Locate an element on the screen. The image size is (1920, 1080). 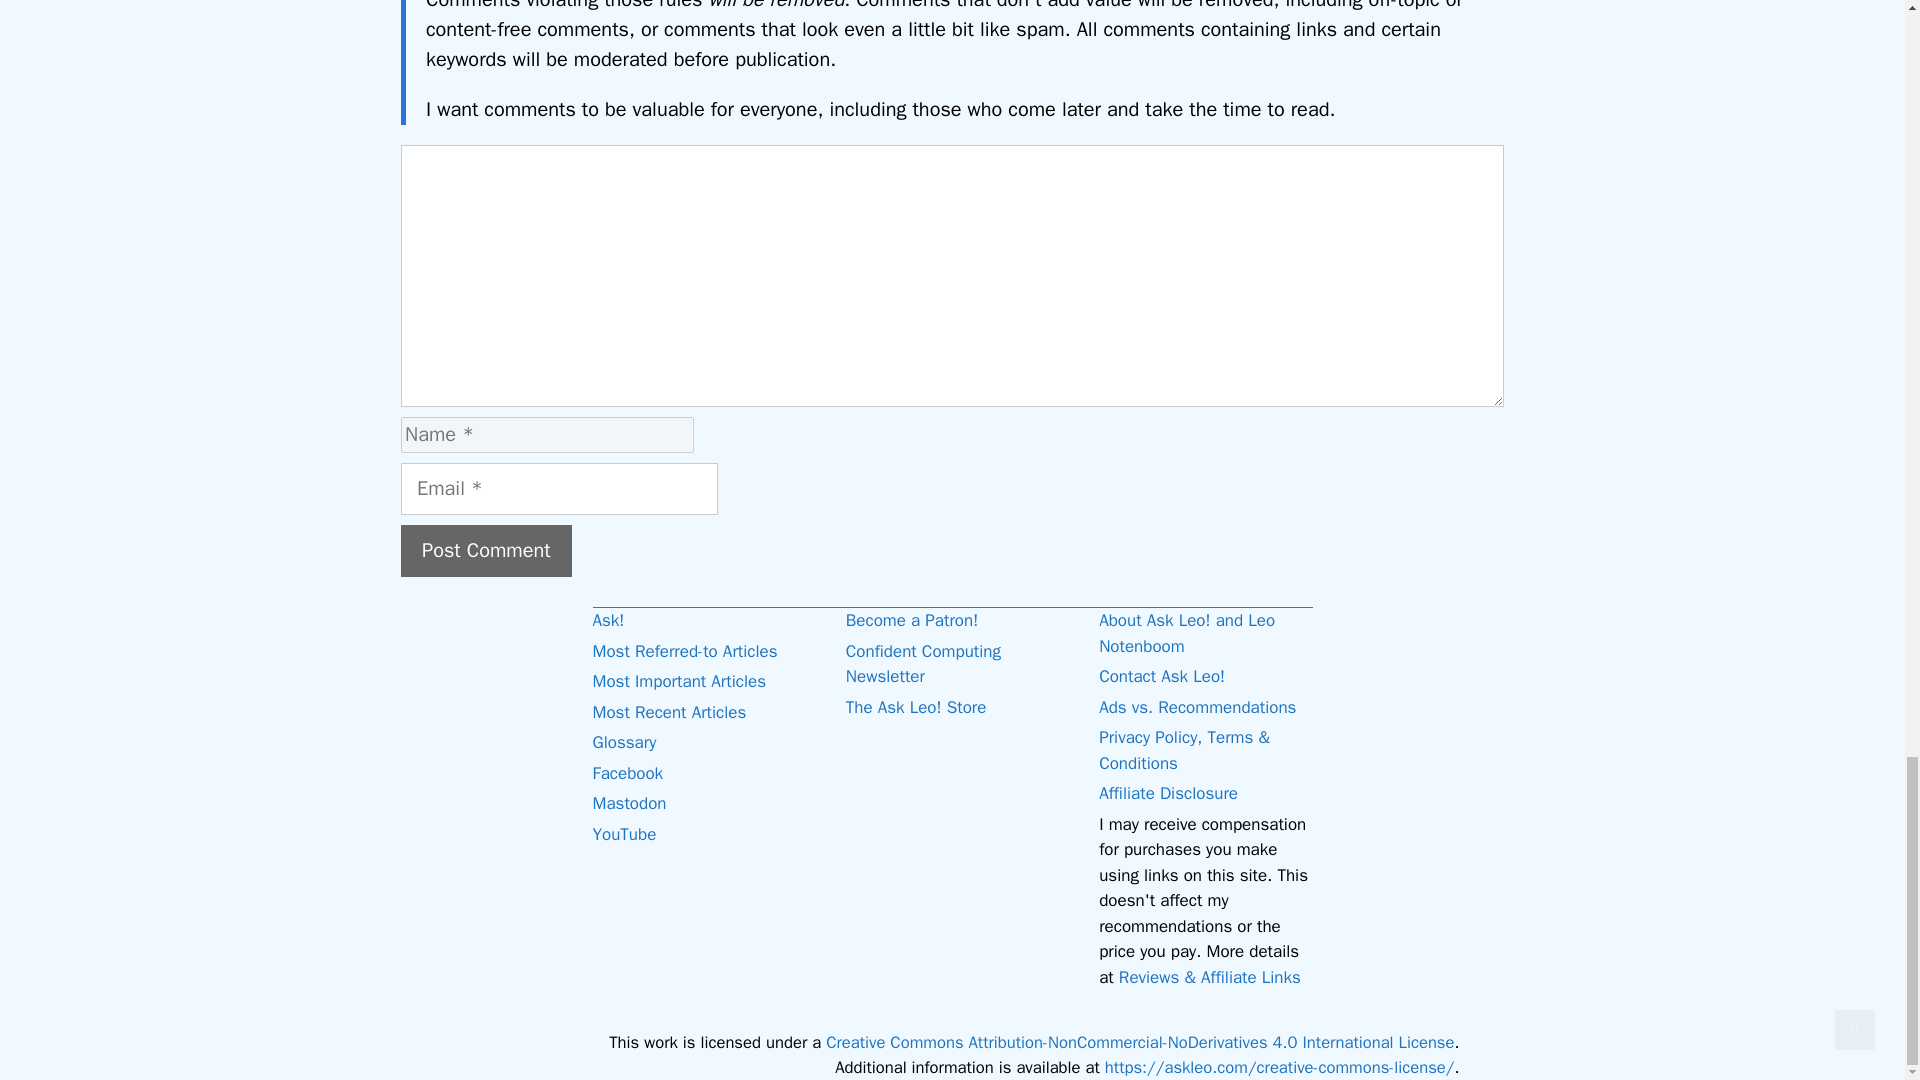
Ask! is located at coordinates (608, 620).